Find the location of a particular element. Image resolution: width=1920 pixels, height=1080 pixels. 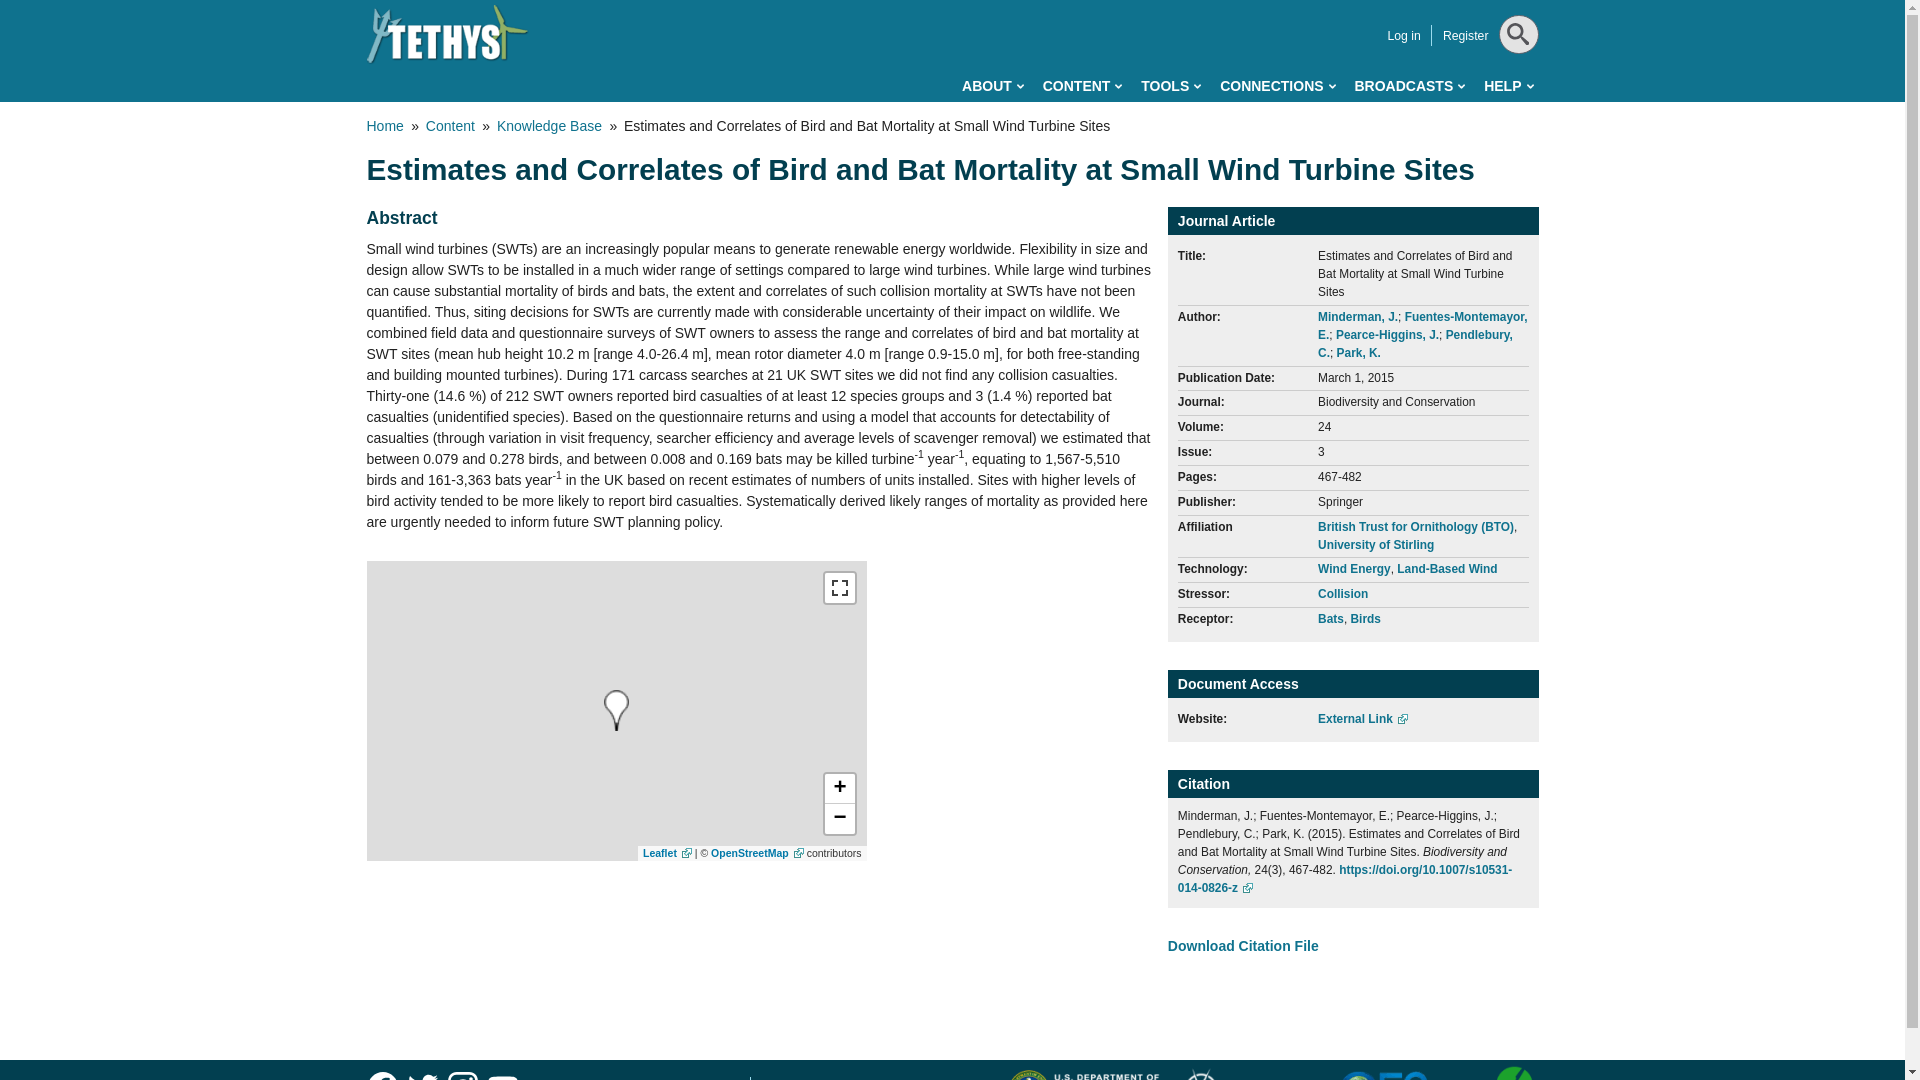

Zoom in is located at coordinates (838, 788).